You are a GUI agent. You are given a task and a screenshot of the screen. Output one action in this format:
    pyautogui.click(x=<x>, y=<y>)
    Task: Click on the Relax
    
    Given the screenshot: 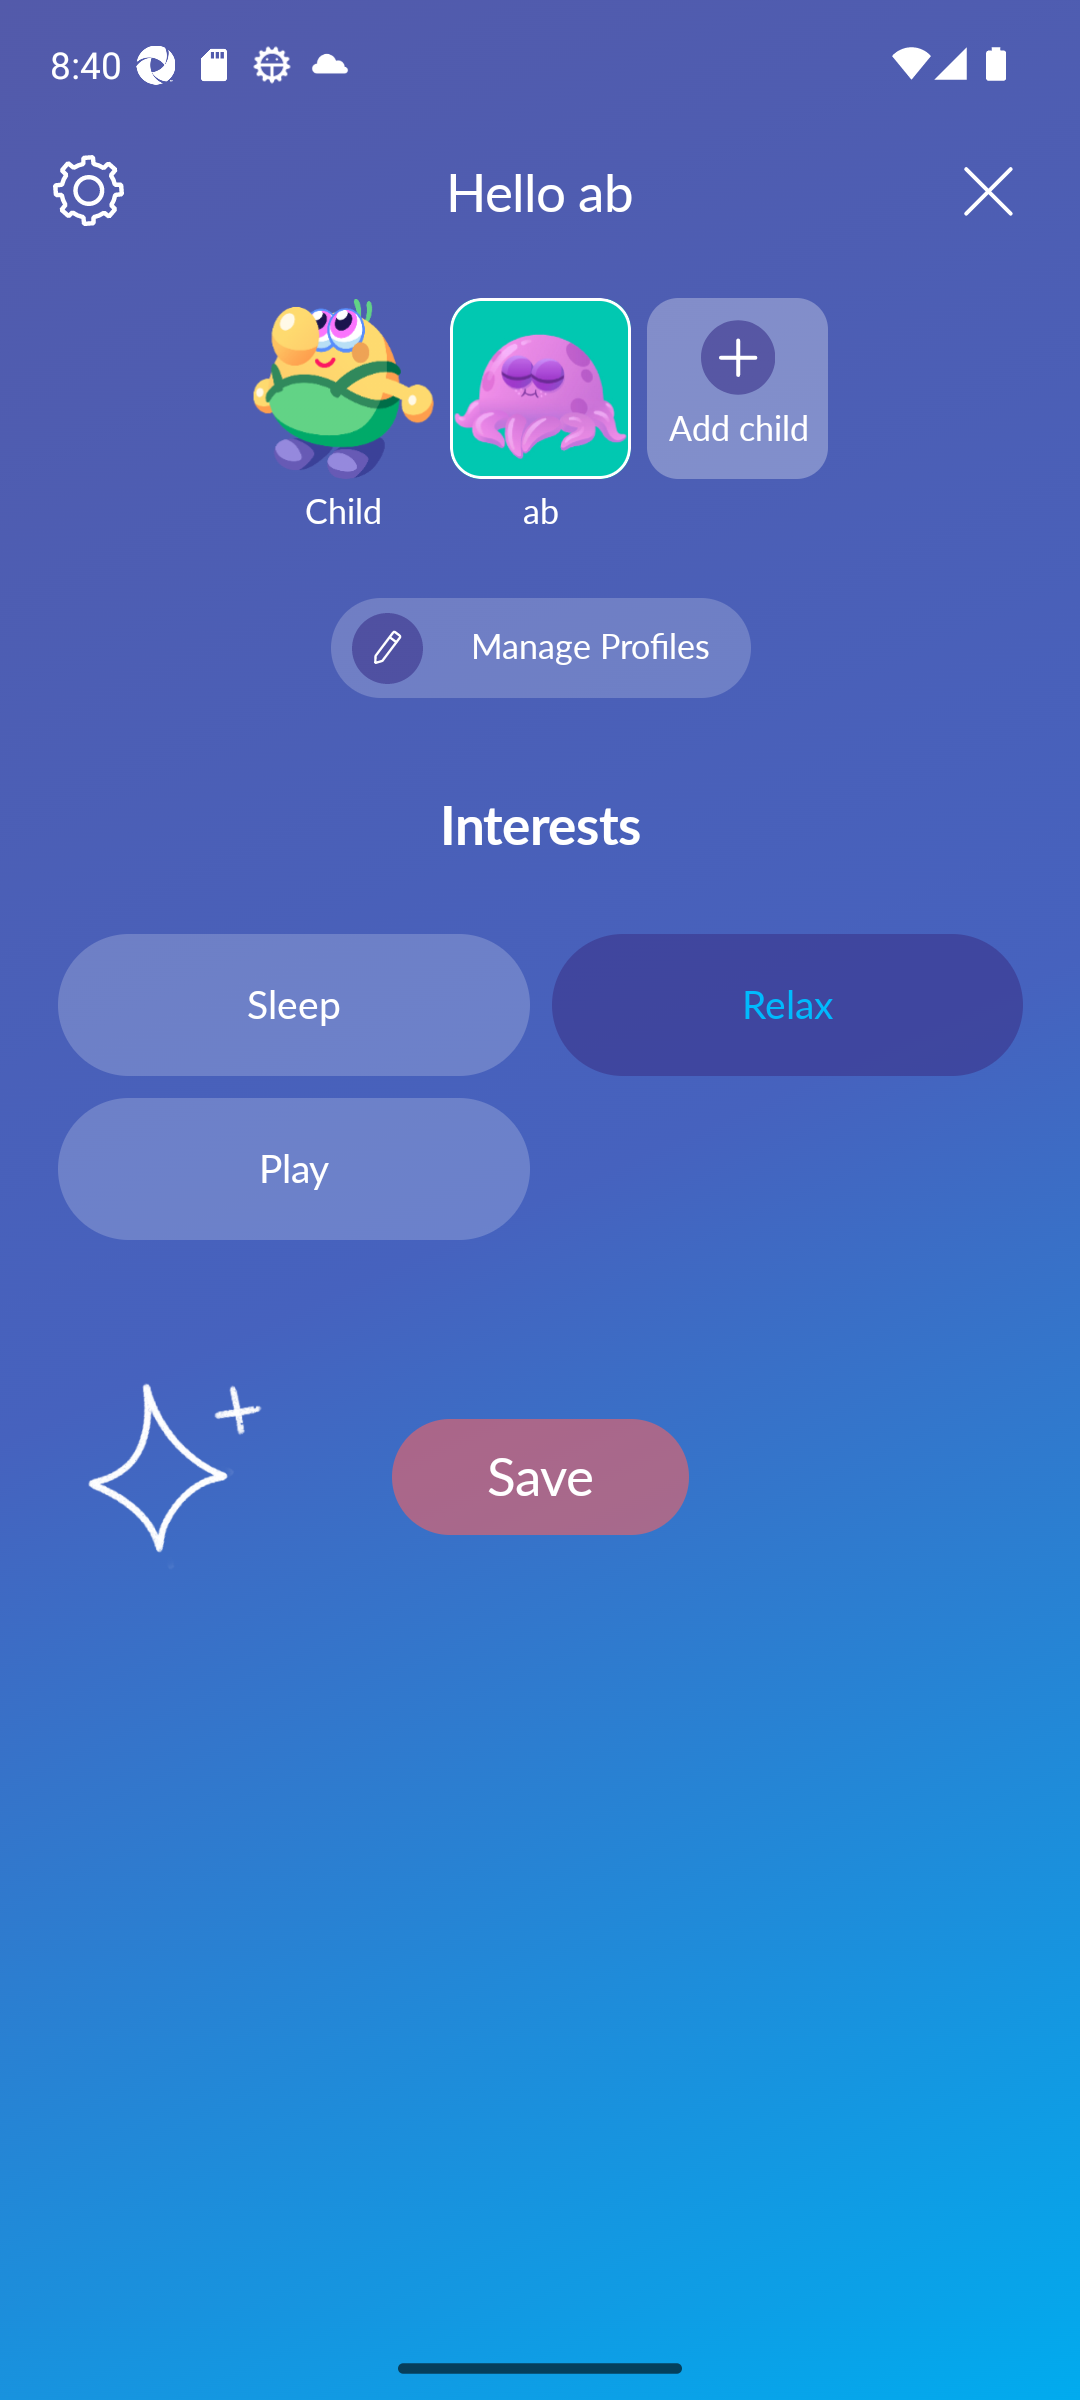 What is the action you would take?
    pyautogui.click(x=786, y=1004)
    